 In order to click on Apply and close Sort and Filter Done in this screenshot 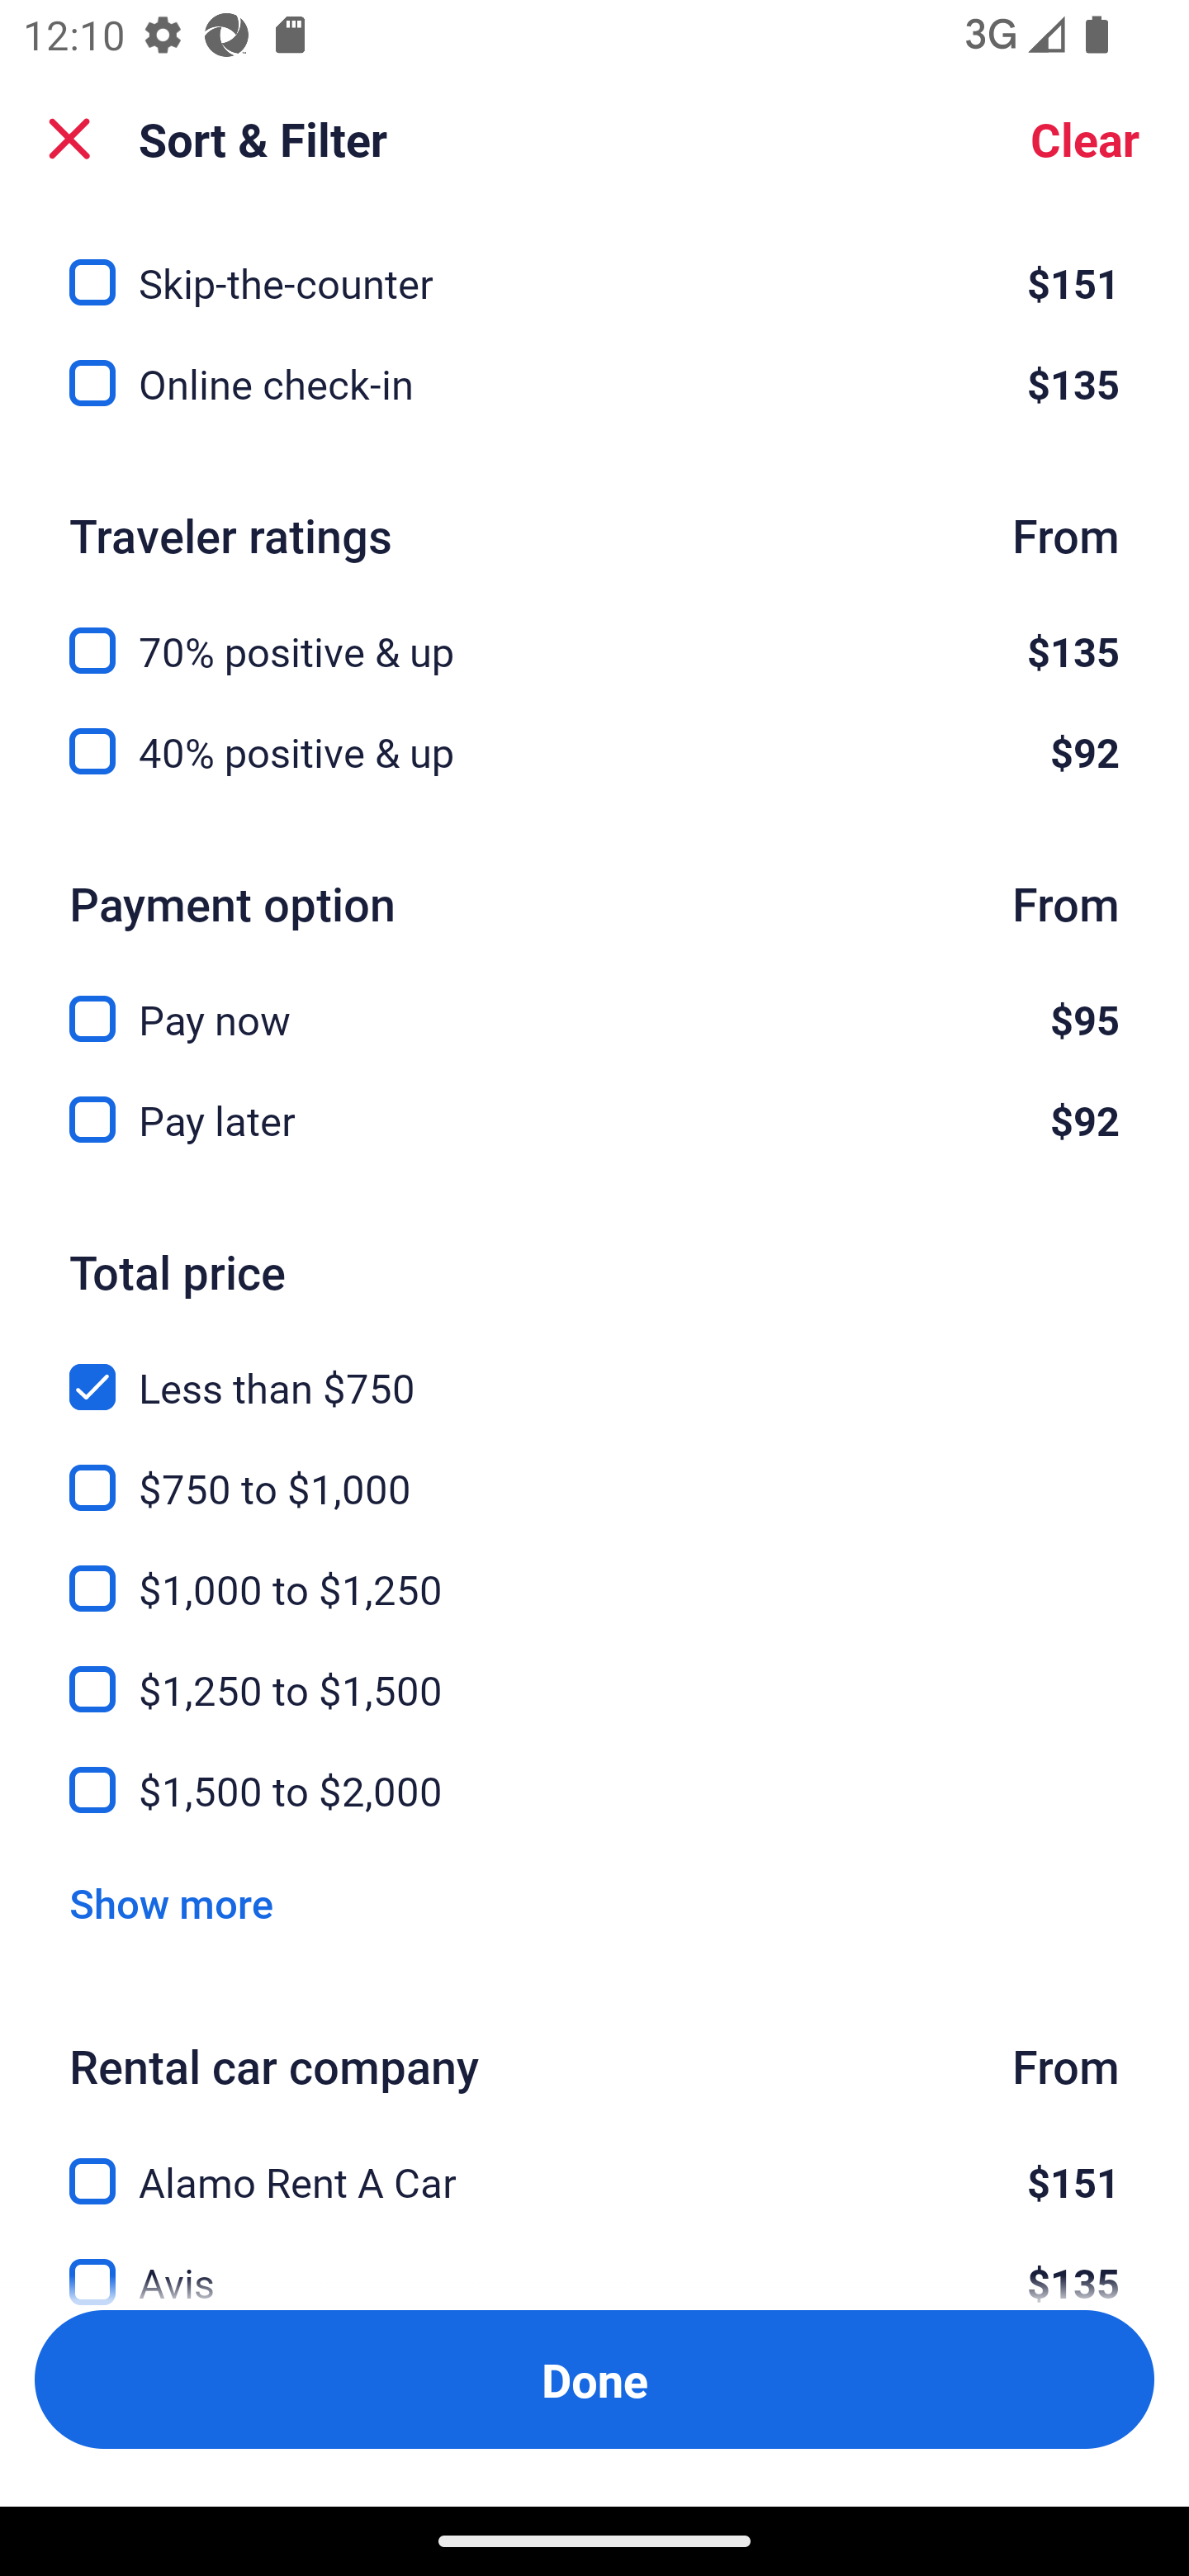, I will do `click(594, 2379)`.